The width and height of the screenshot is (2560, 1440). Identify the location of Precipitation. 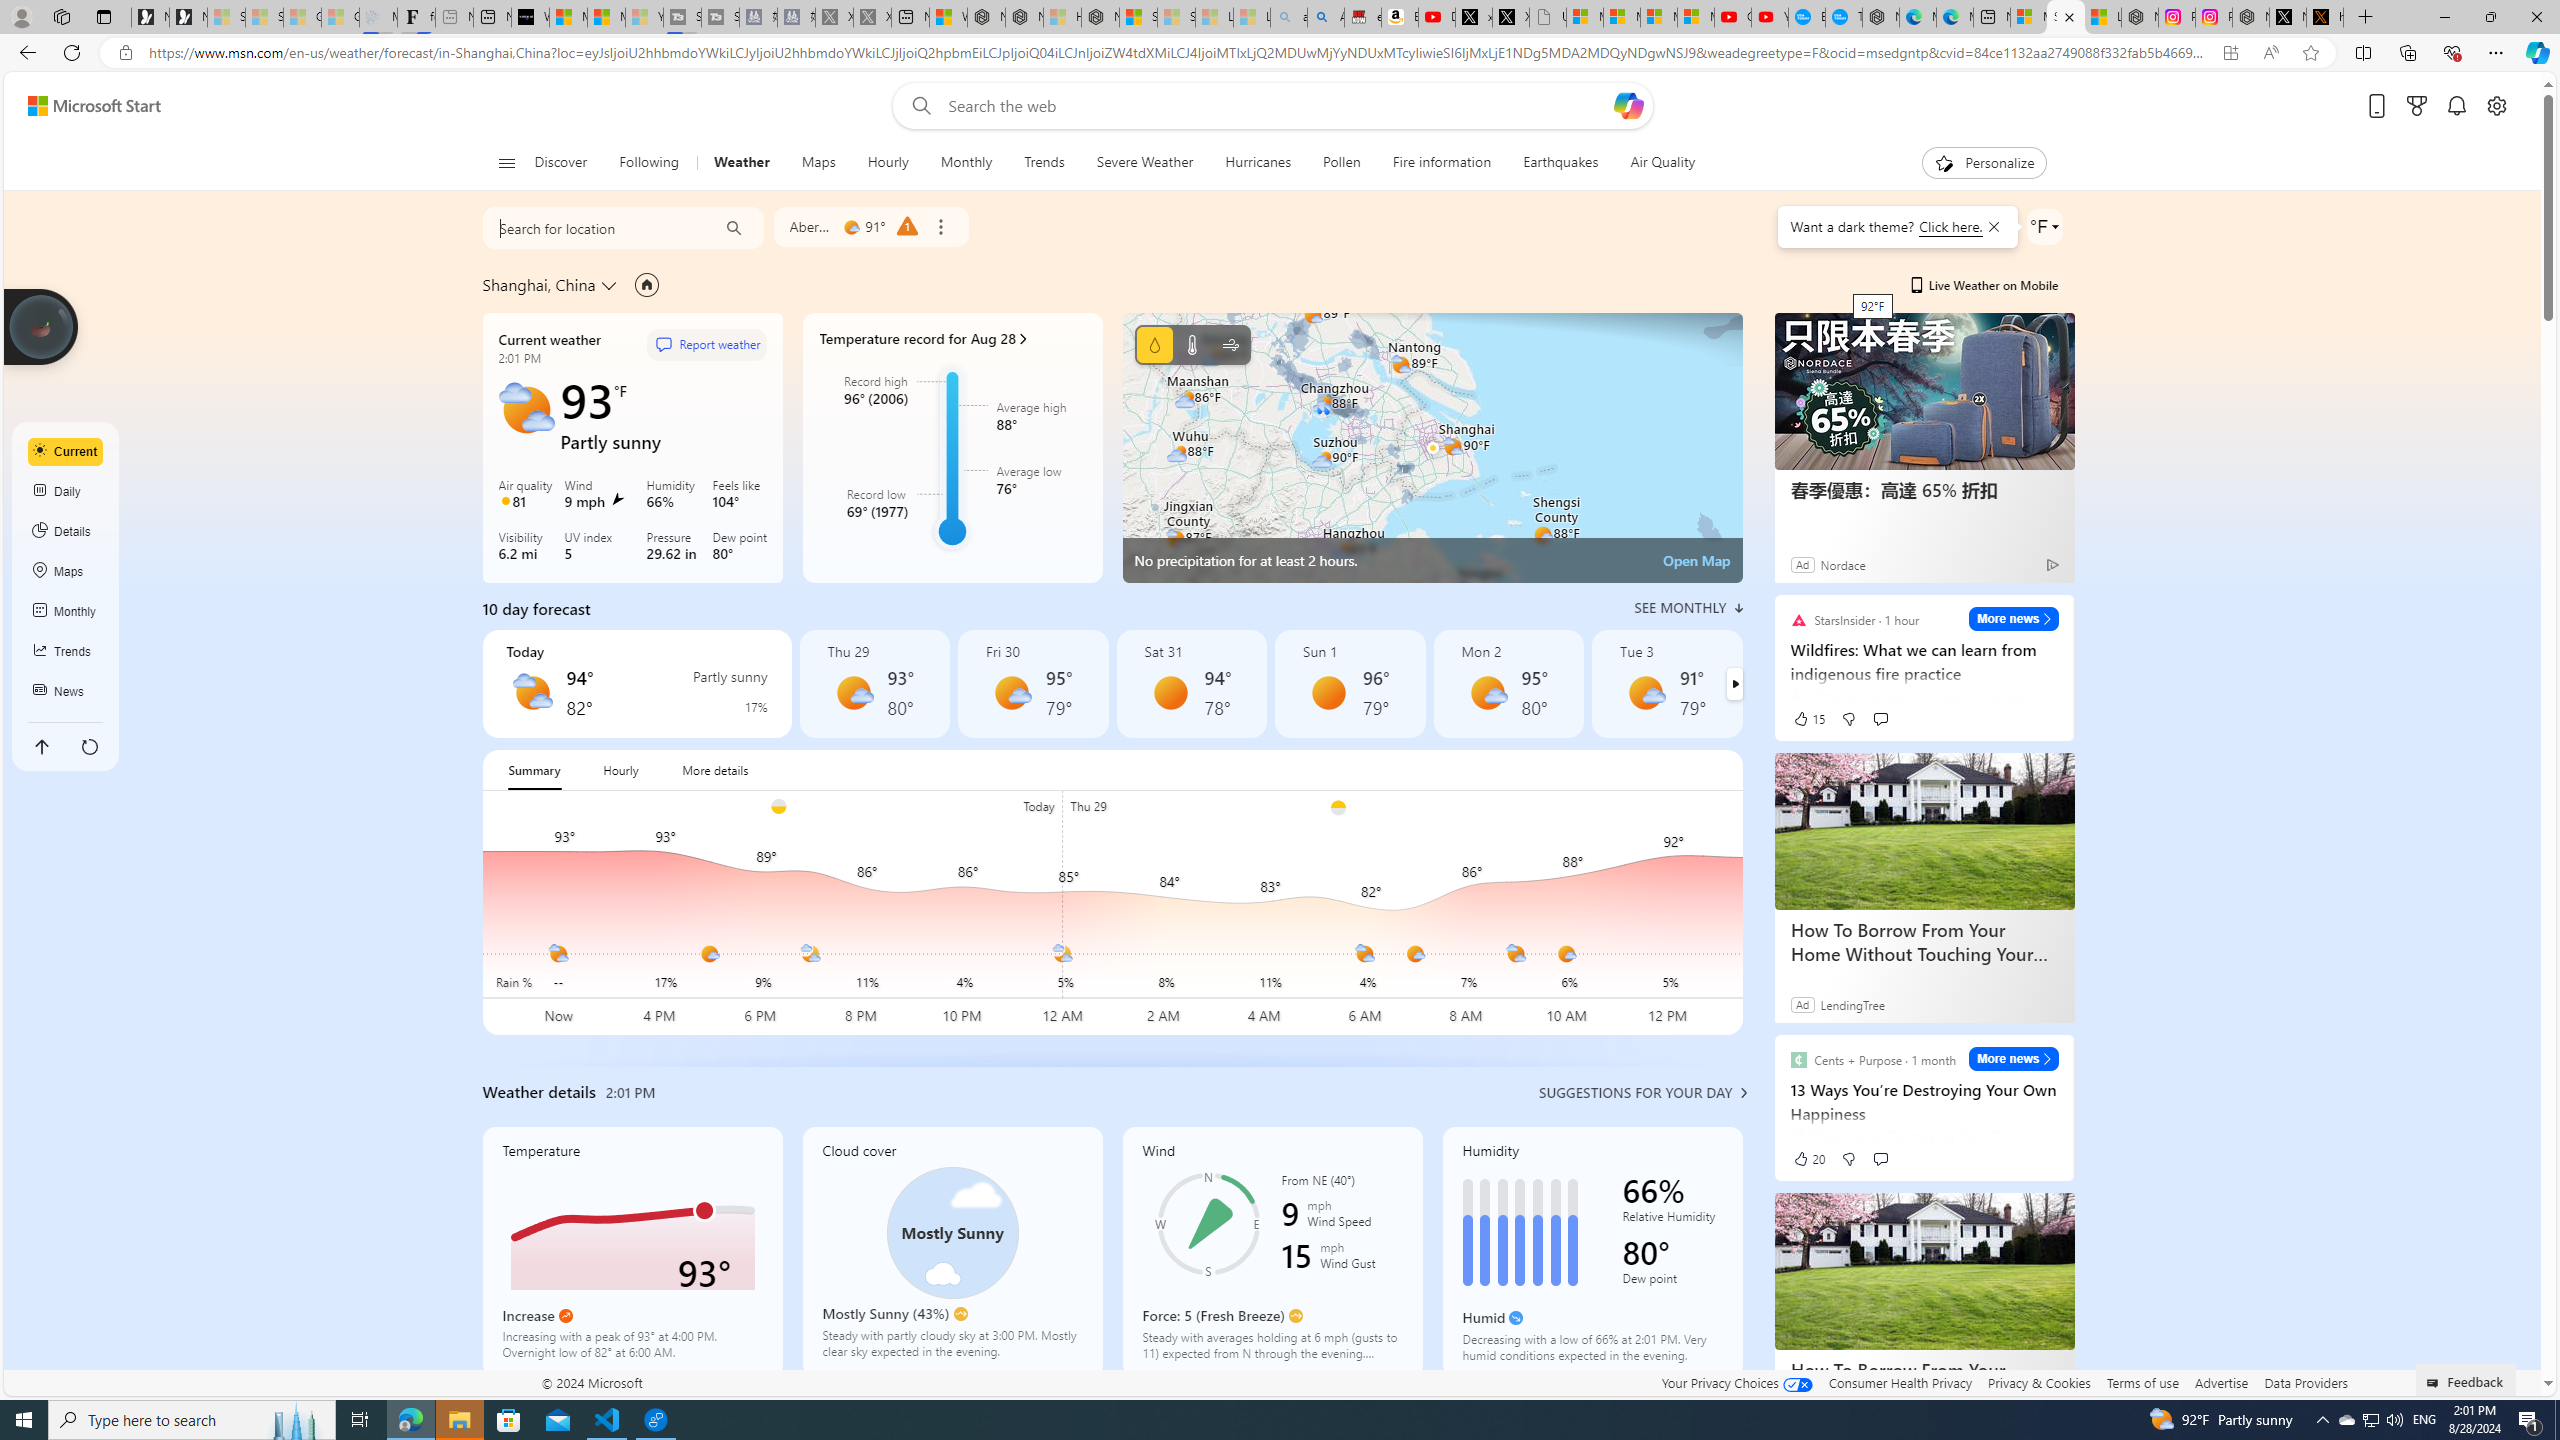
(1154, 344).